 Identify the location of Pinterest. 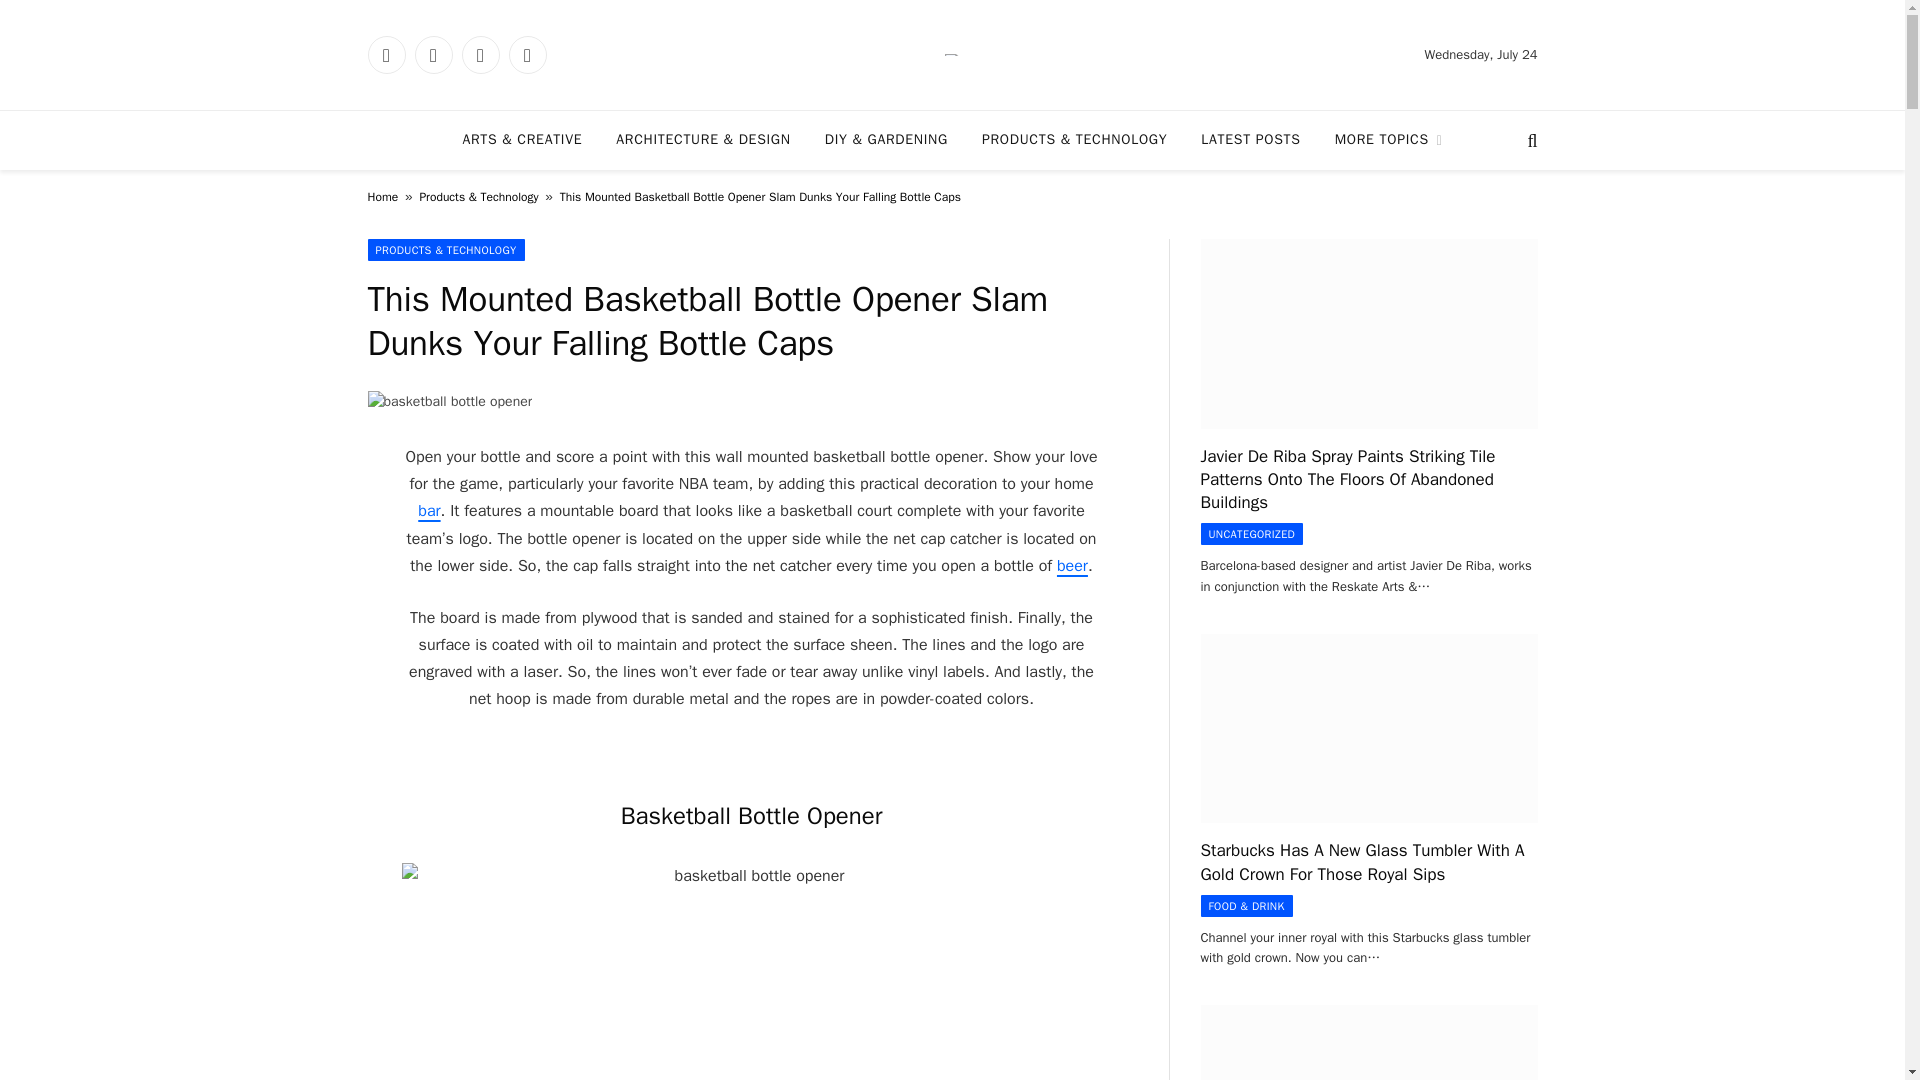
(526, 54).